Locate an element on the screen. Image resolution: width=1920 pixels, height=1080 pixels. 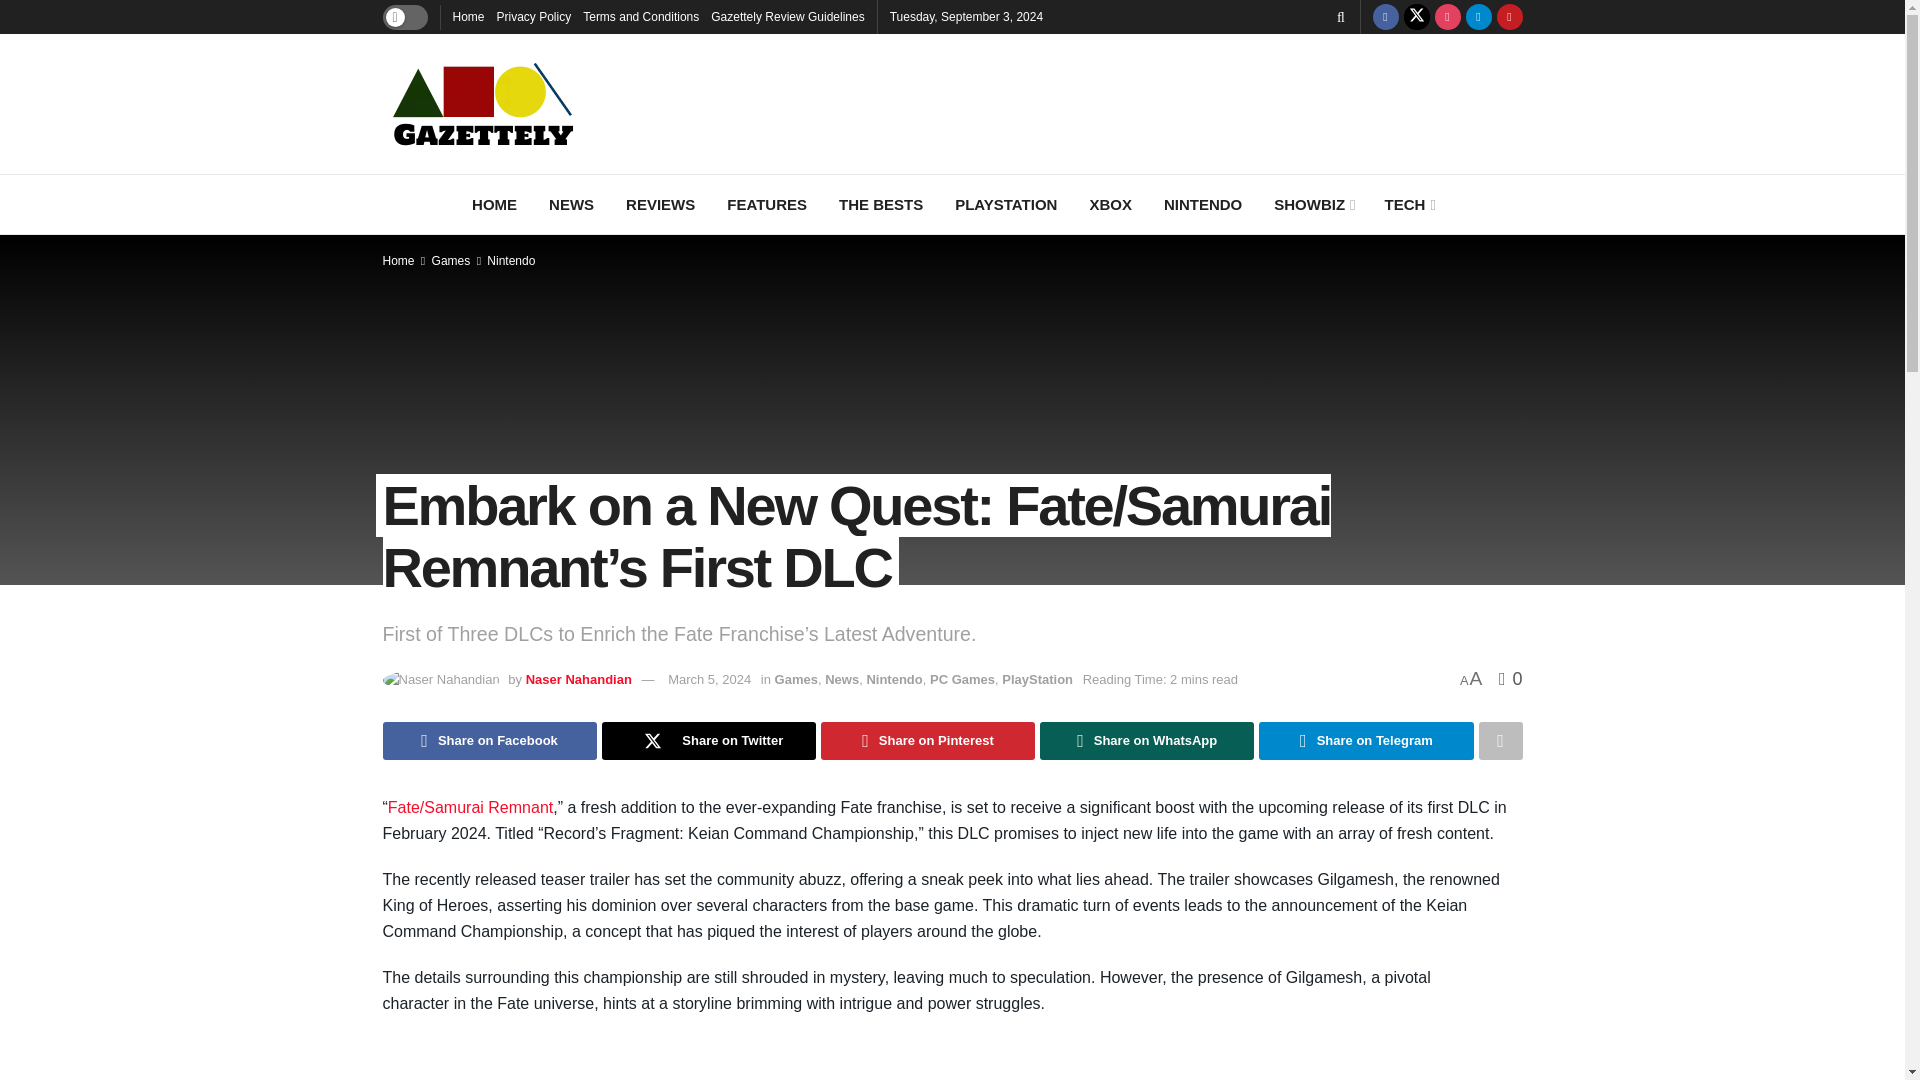
HOME is located at coordinates (494, 204).